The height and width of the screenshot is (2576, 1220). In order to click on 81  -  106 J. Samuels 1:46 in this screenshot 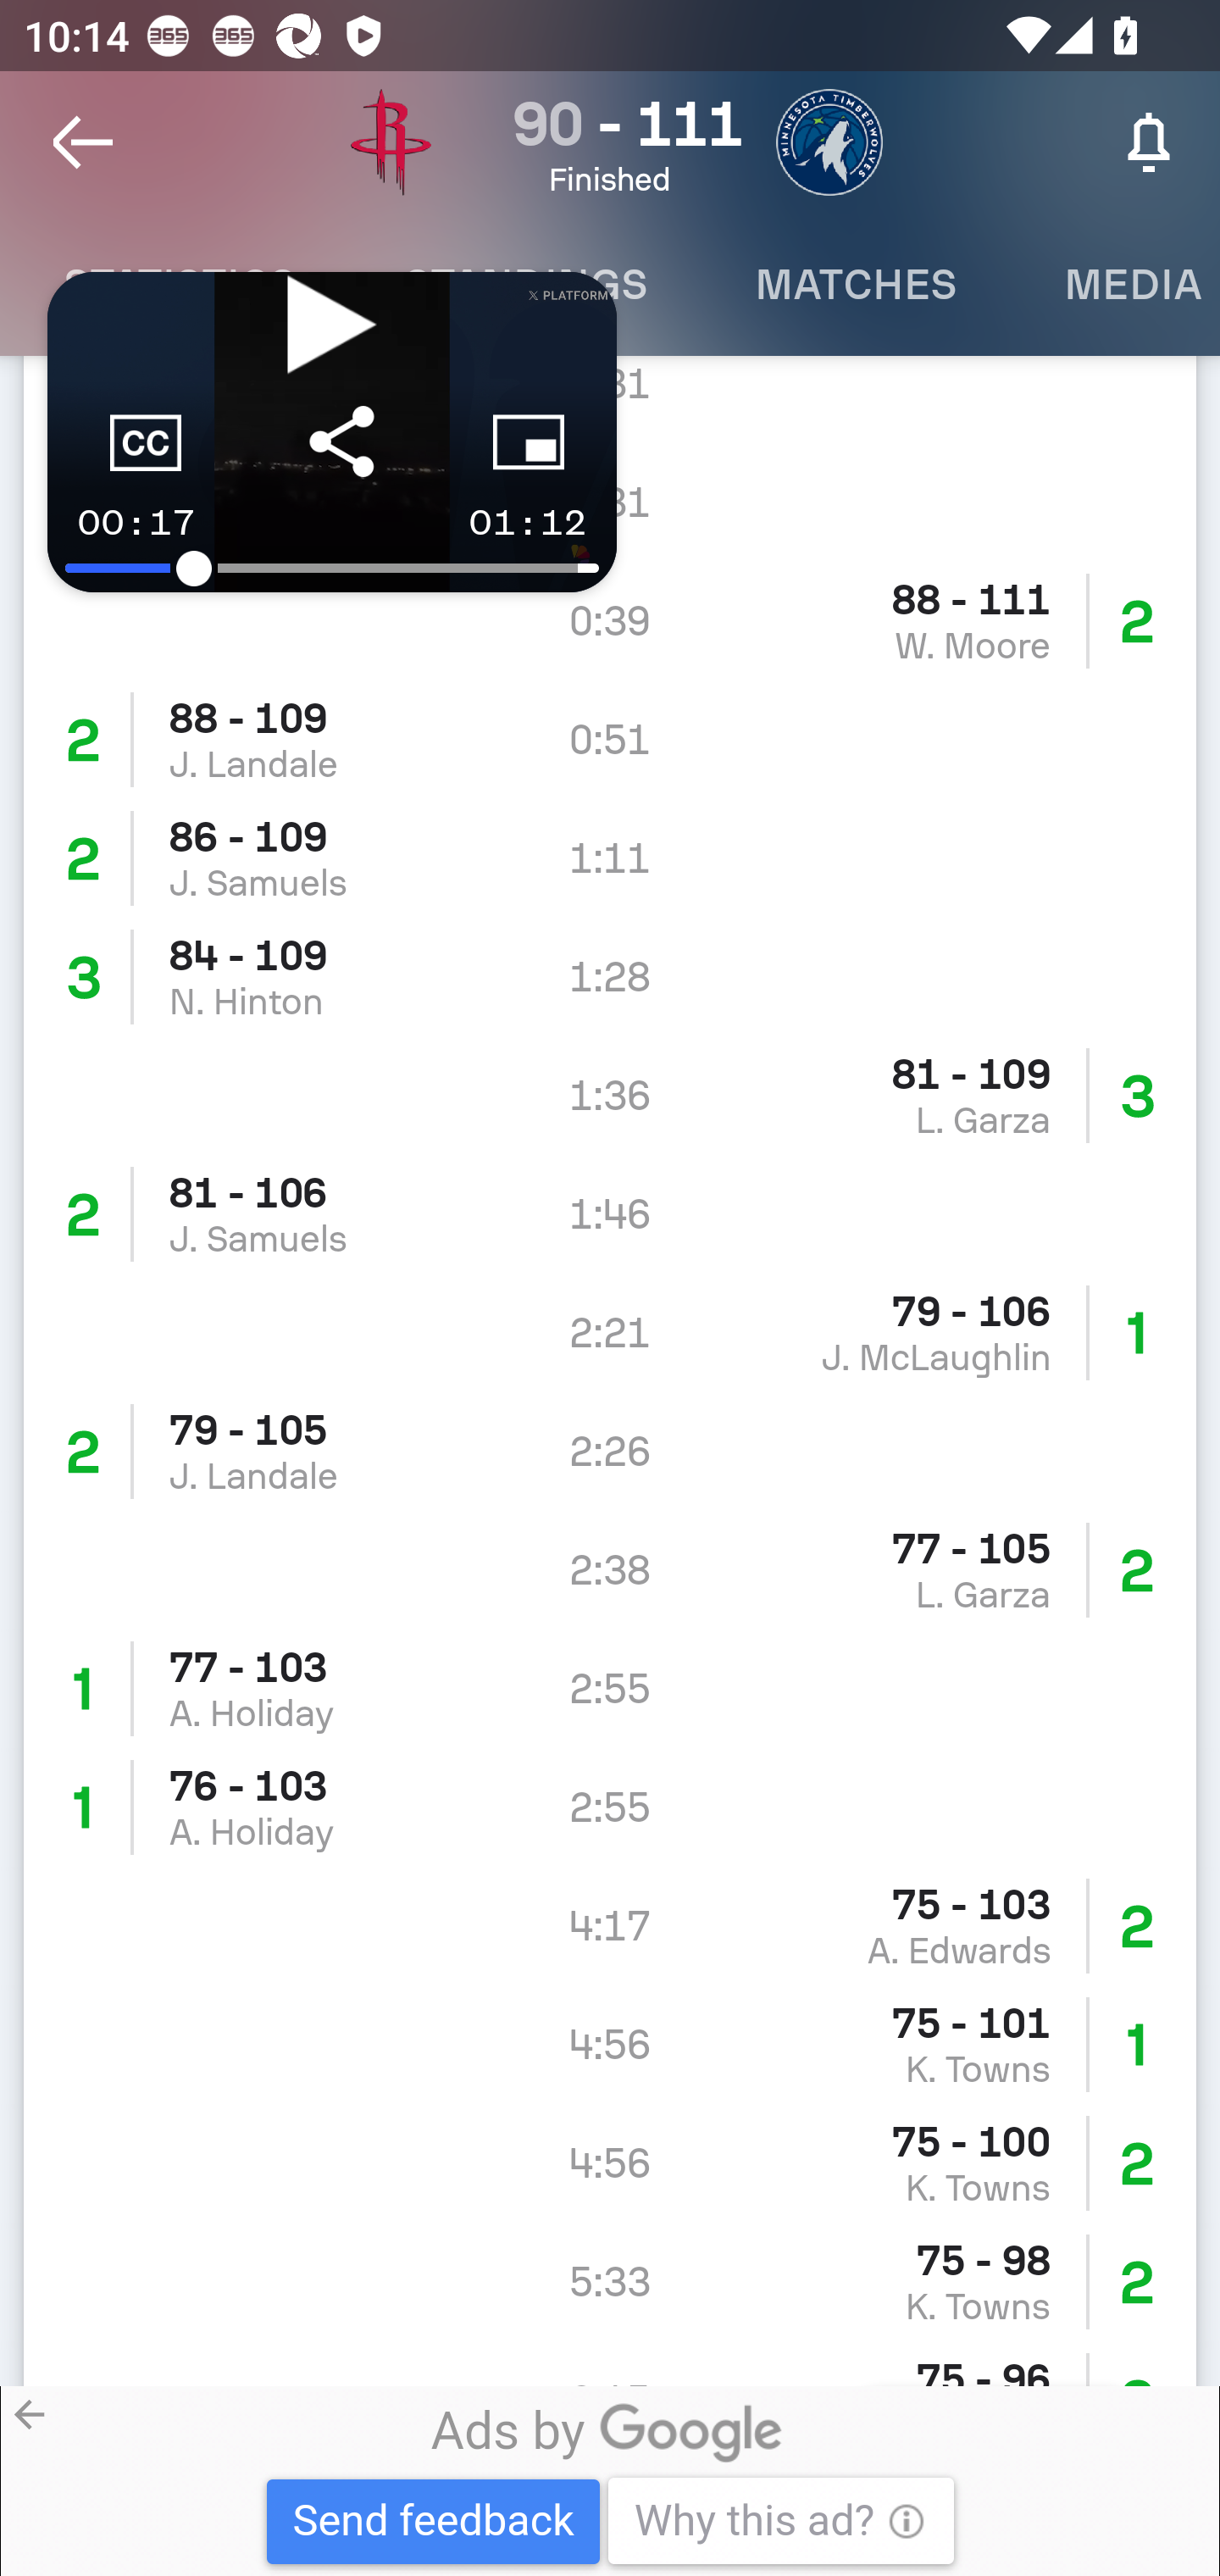, I will do `click(610, 1213)`.